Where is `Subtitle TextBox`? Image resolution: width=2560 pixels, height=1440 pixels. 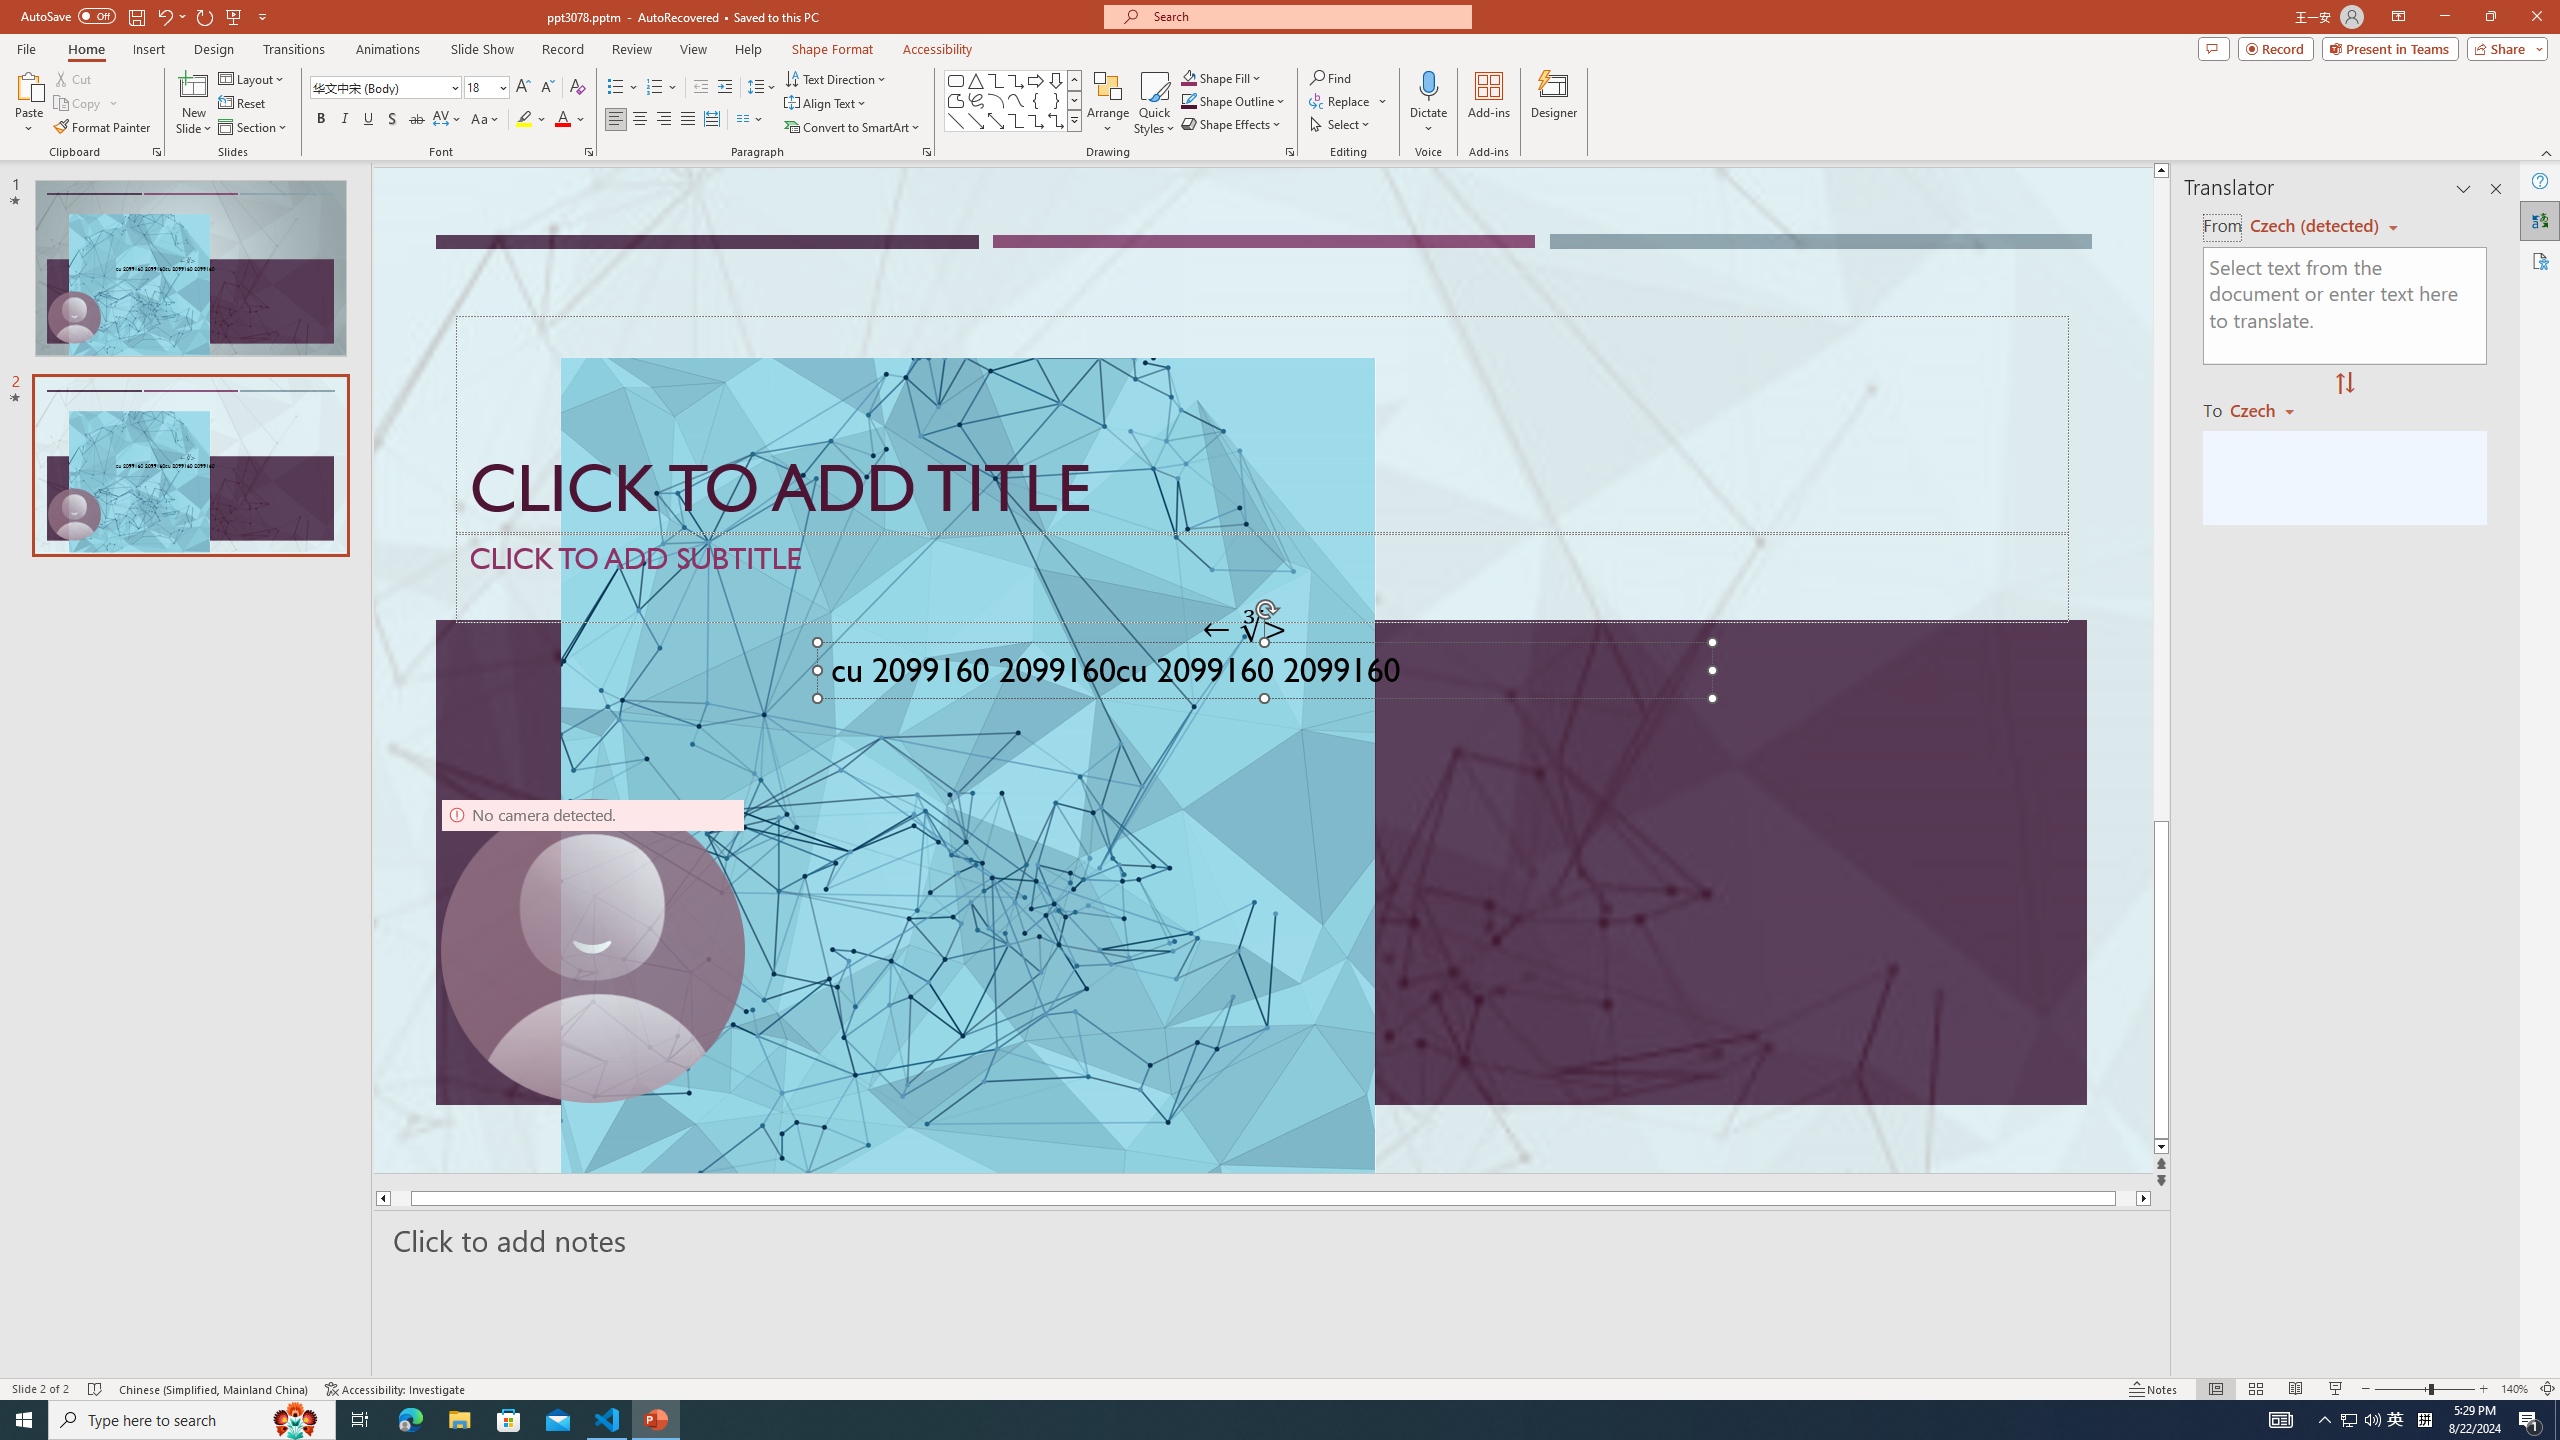 Subtitle TextBox is located at coordinates (1262, 577).